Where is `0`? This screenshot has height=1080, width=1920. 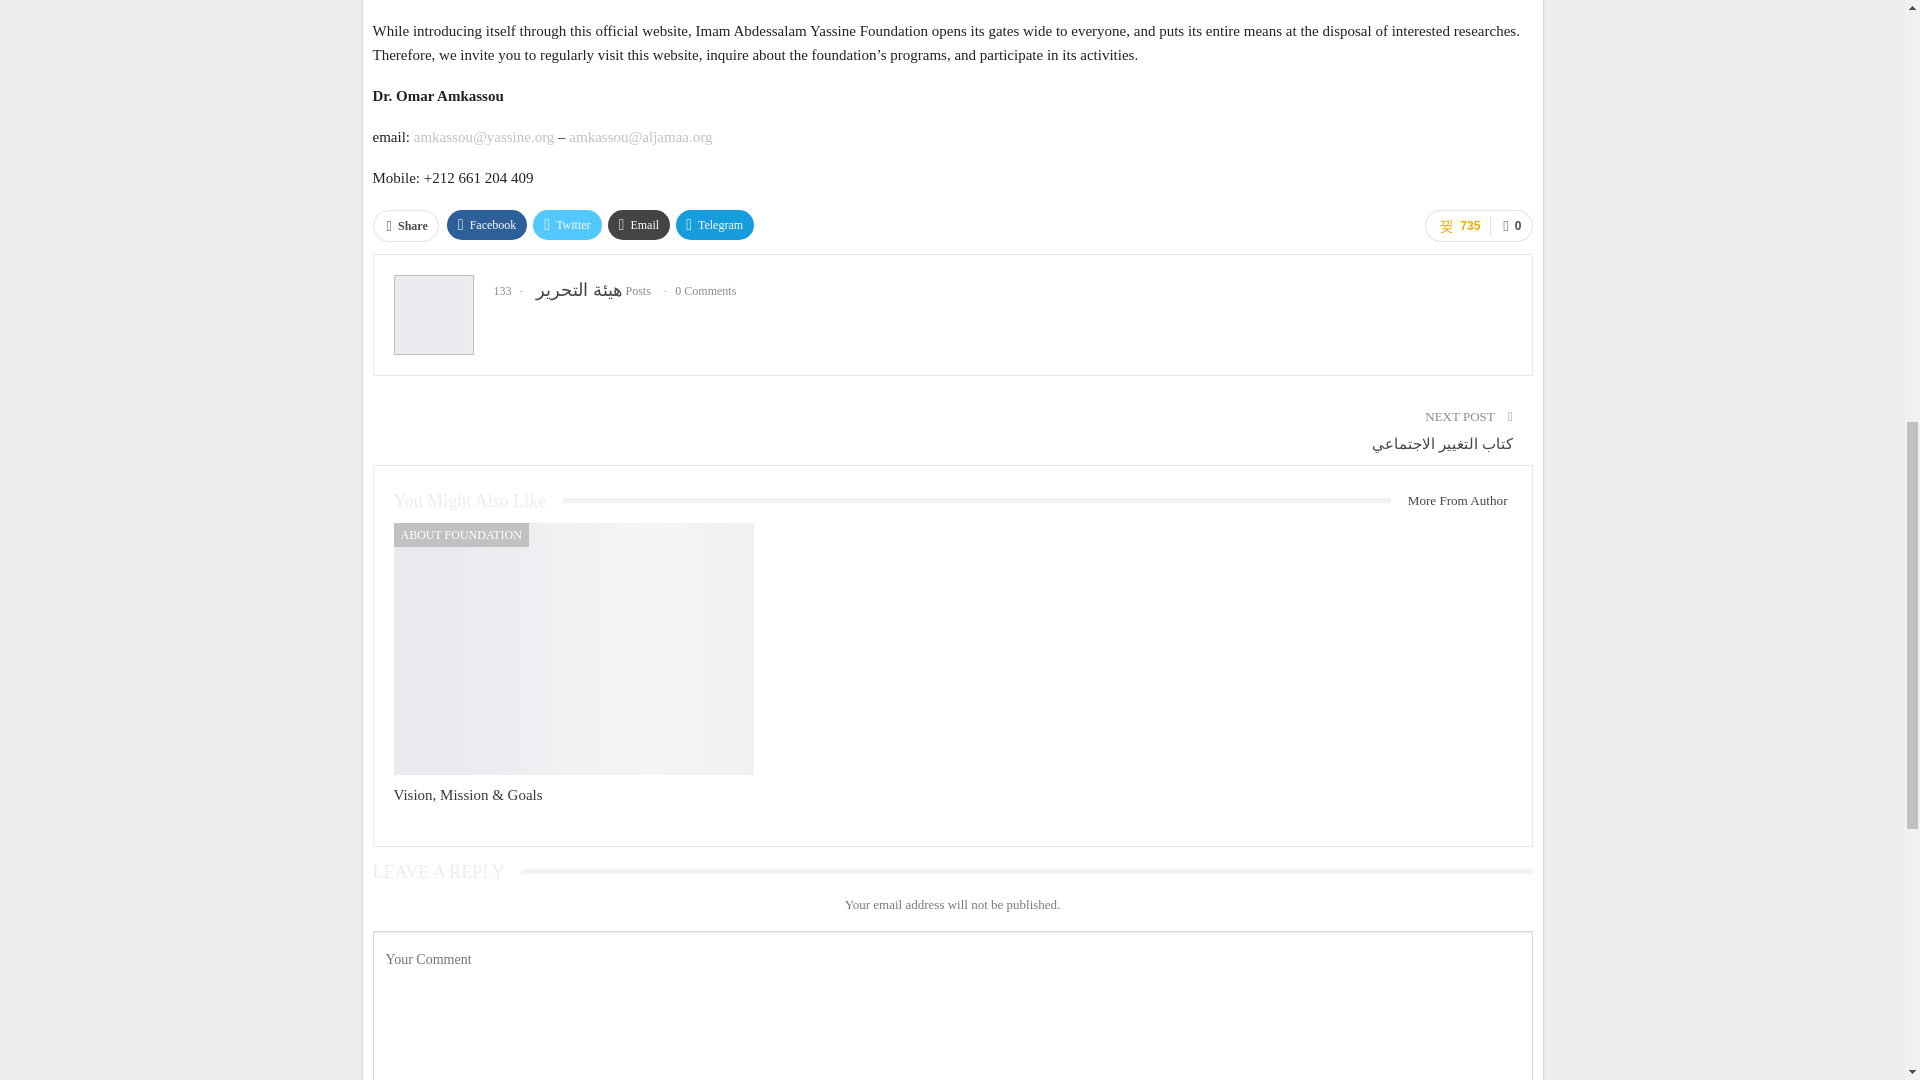
0 is located at coordinates (1510, 225).